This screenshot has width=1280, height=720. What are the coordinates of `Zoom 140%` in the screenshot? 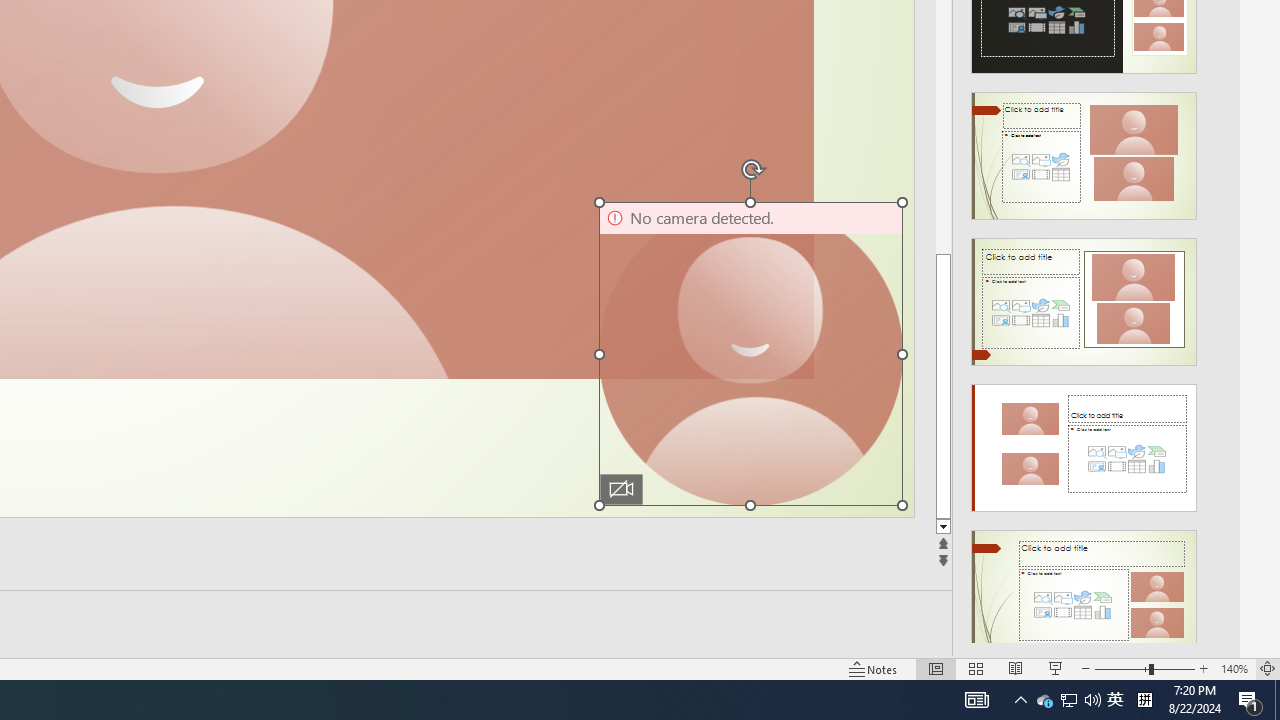 It's located at (1234, 668).